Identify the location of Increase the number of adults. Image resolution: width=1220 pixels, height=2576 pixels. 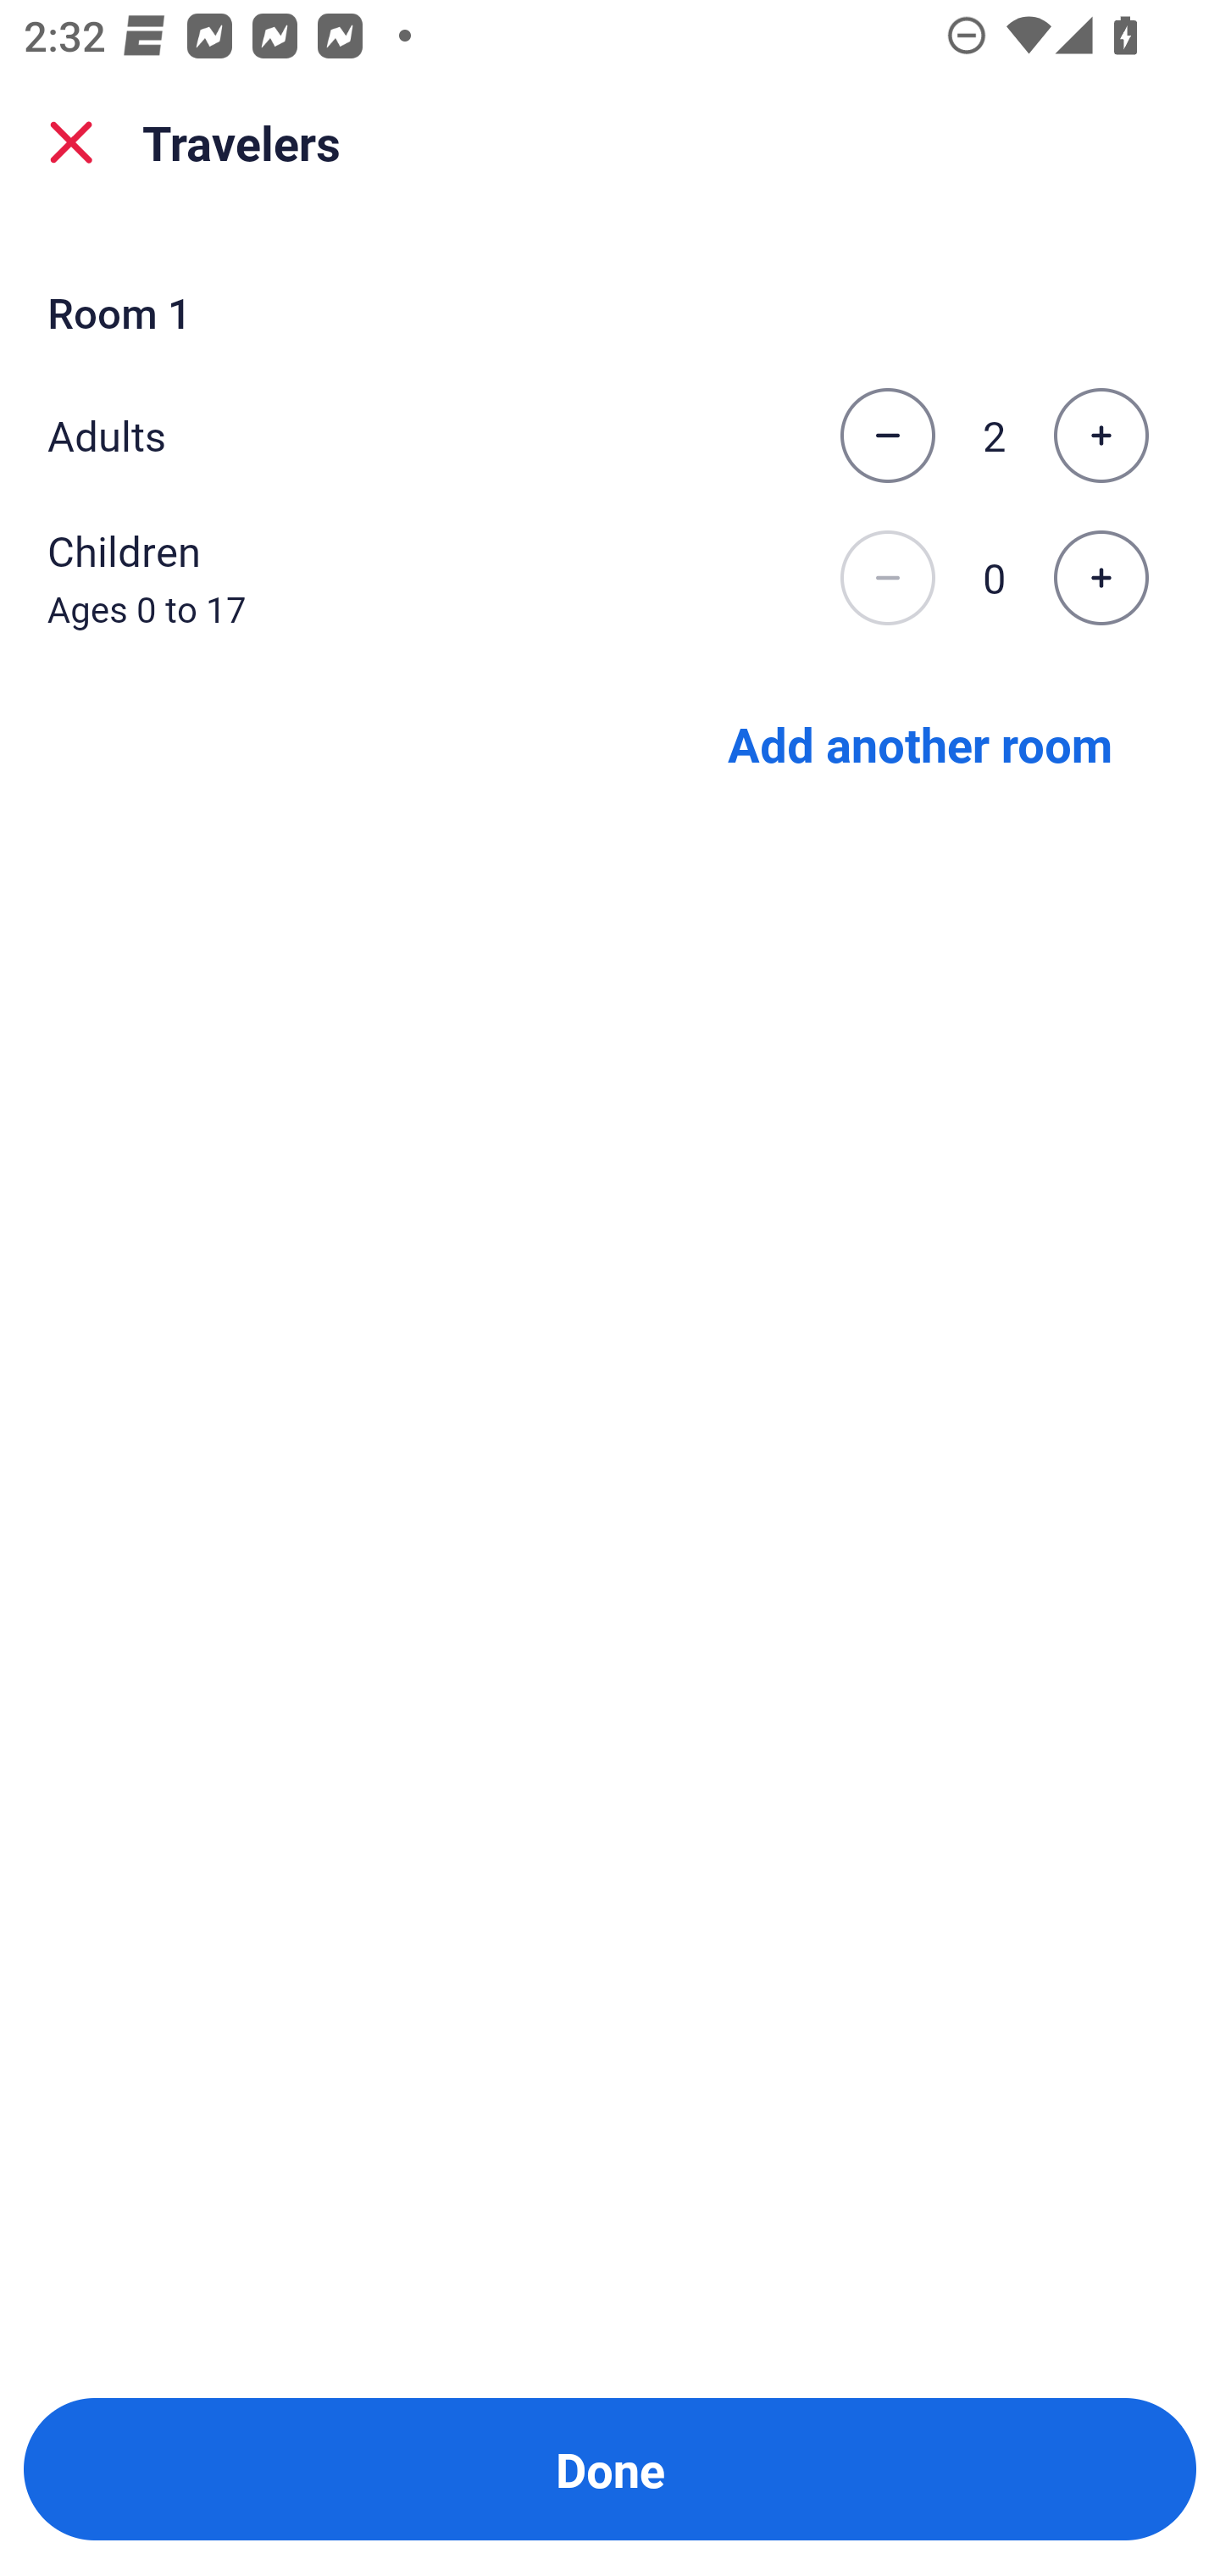
(1101, 435).